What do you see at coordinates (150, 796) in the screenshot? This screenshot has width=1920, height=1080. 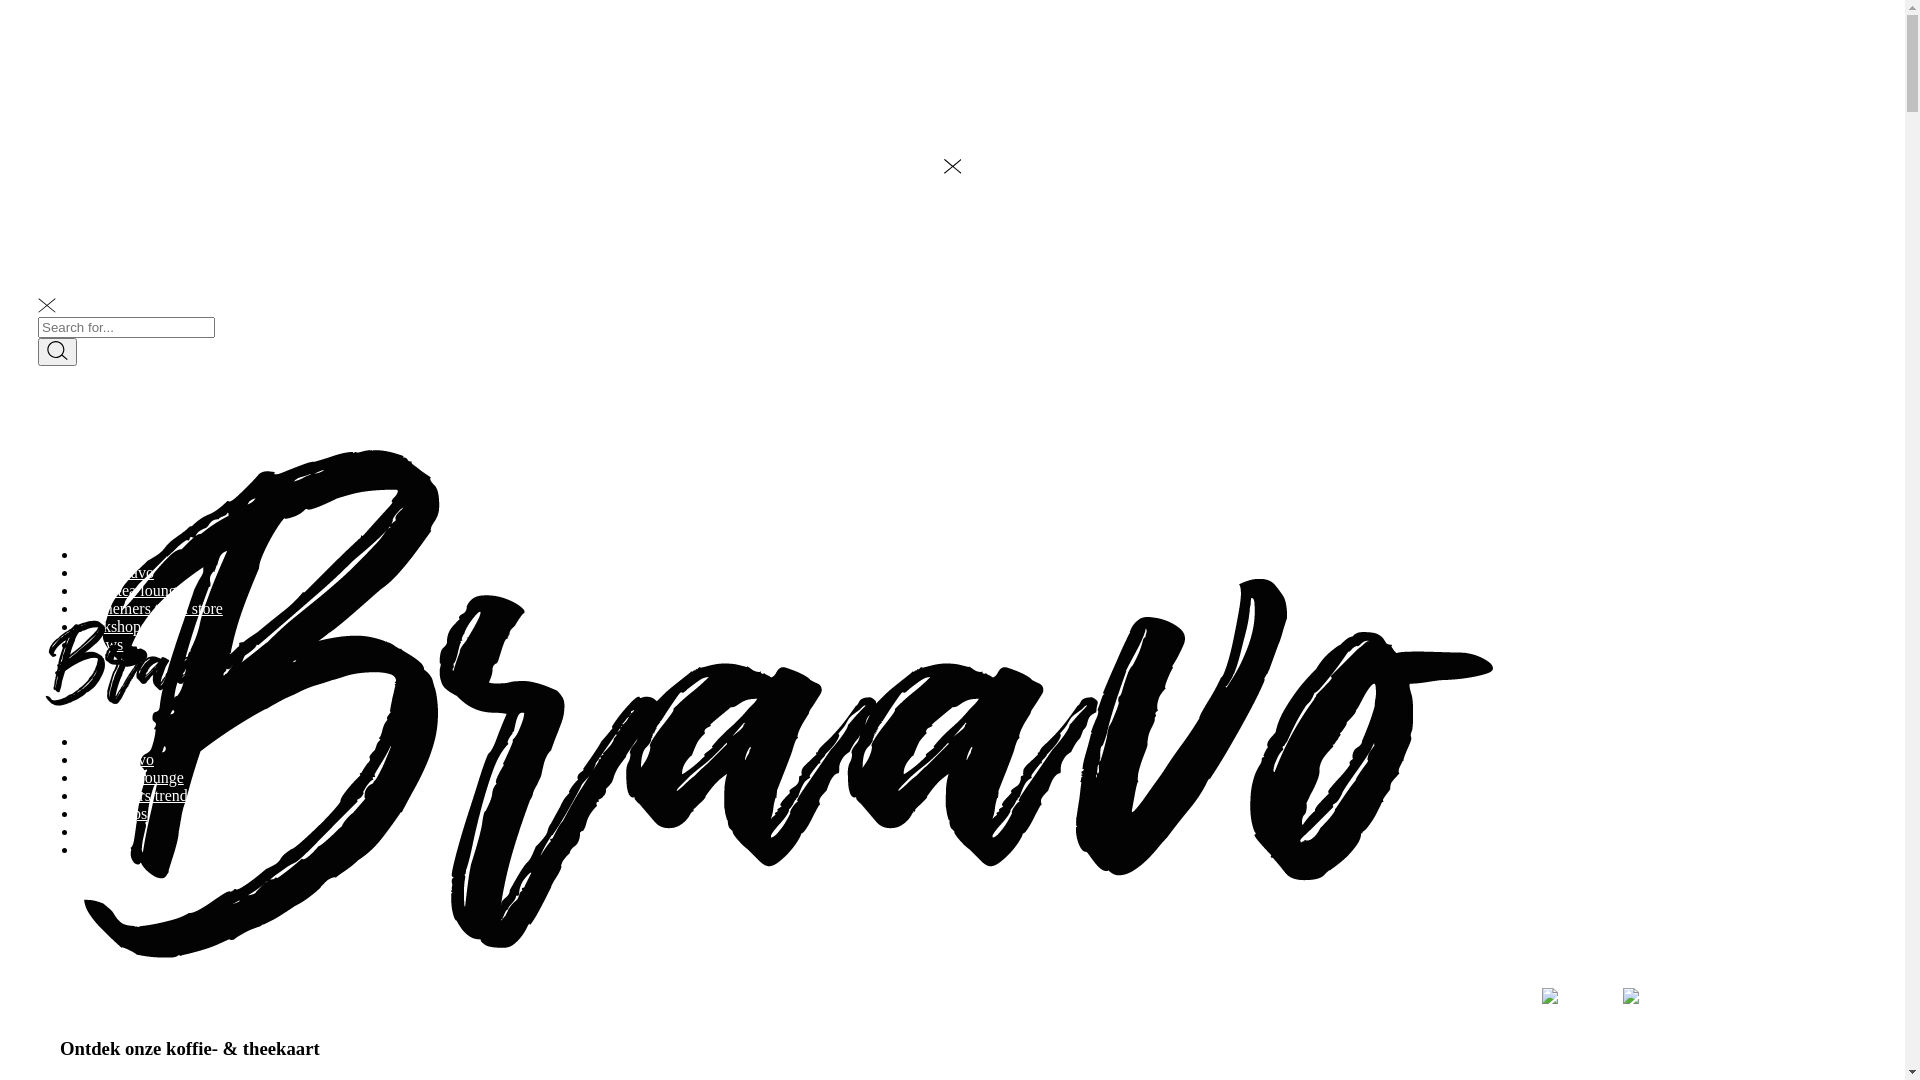 I see `deelnemers trend store` at bounding box center [150, 796].